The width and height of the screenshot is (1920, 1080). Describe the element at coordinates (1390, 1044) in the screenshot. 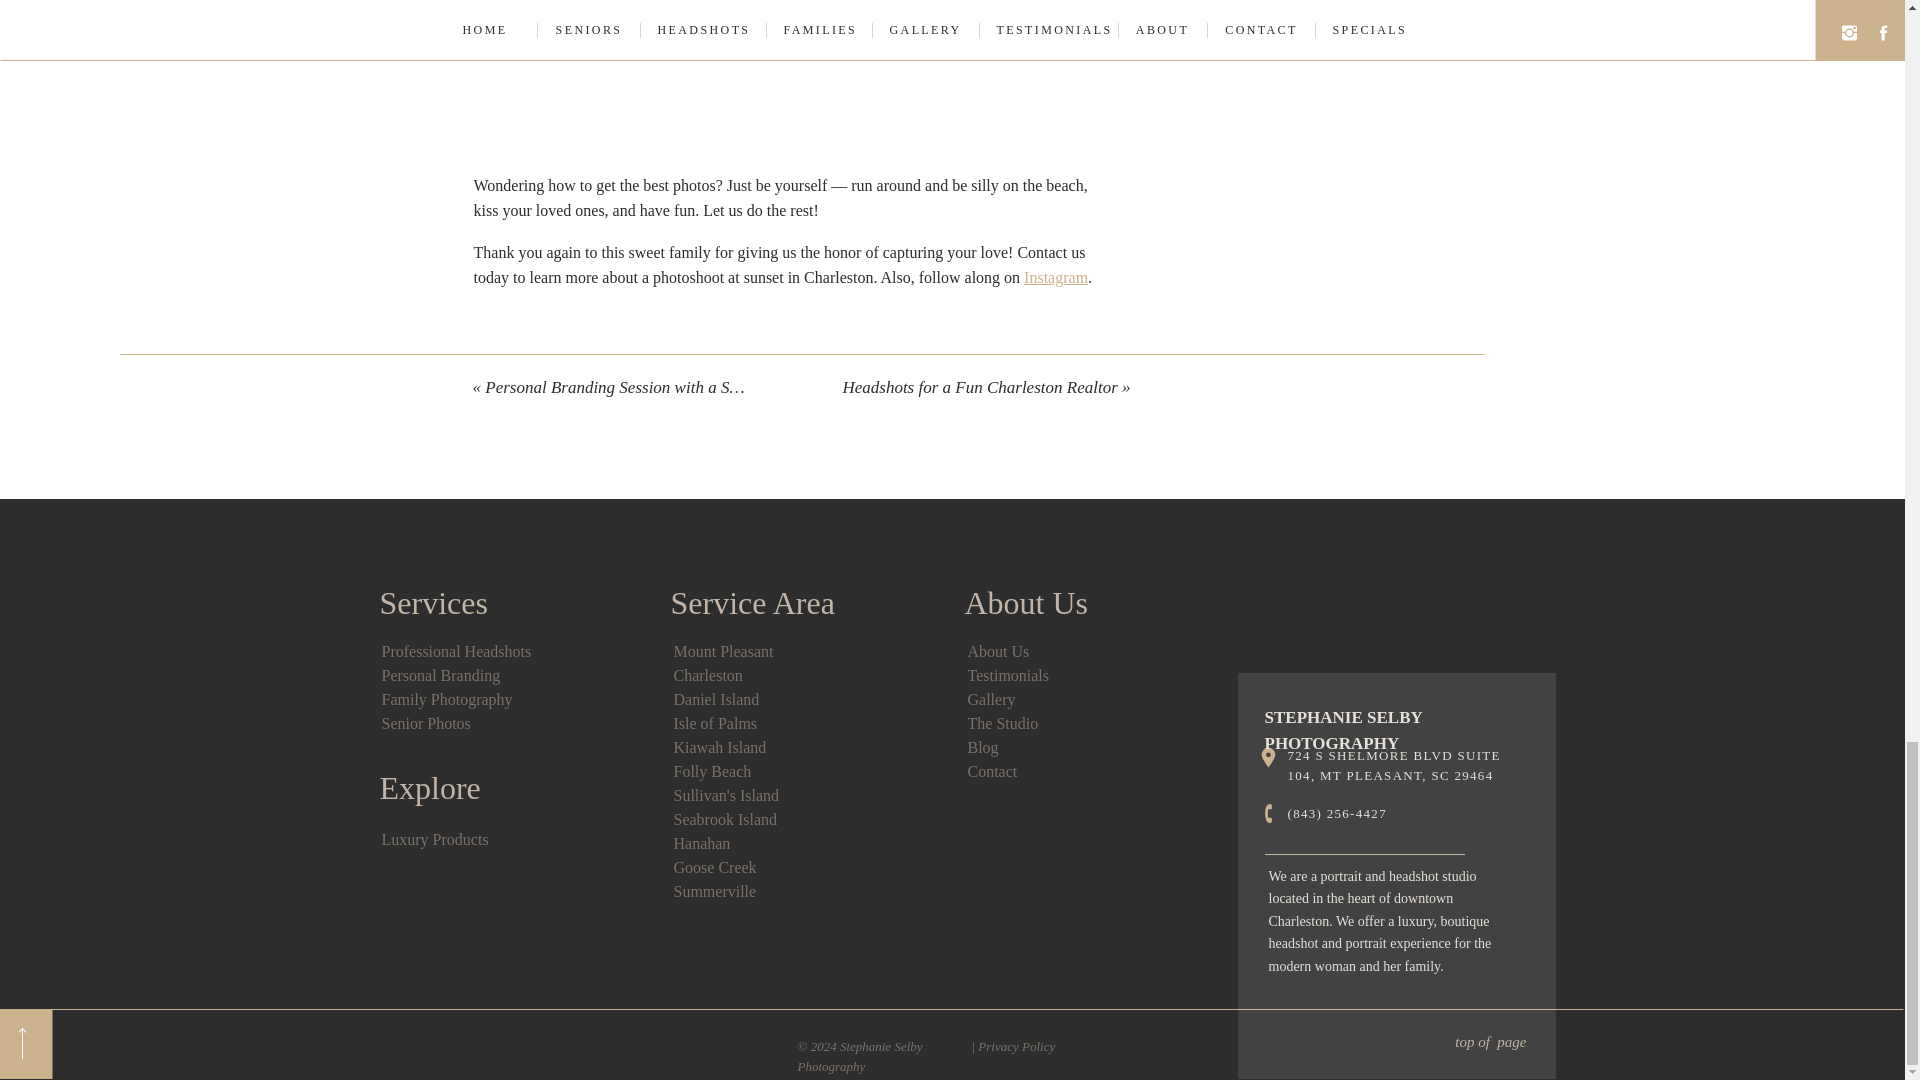

I see `top of  page` at that location.